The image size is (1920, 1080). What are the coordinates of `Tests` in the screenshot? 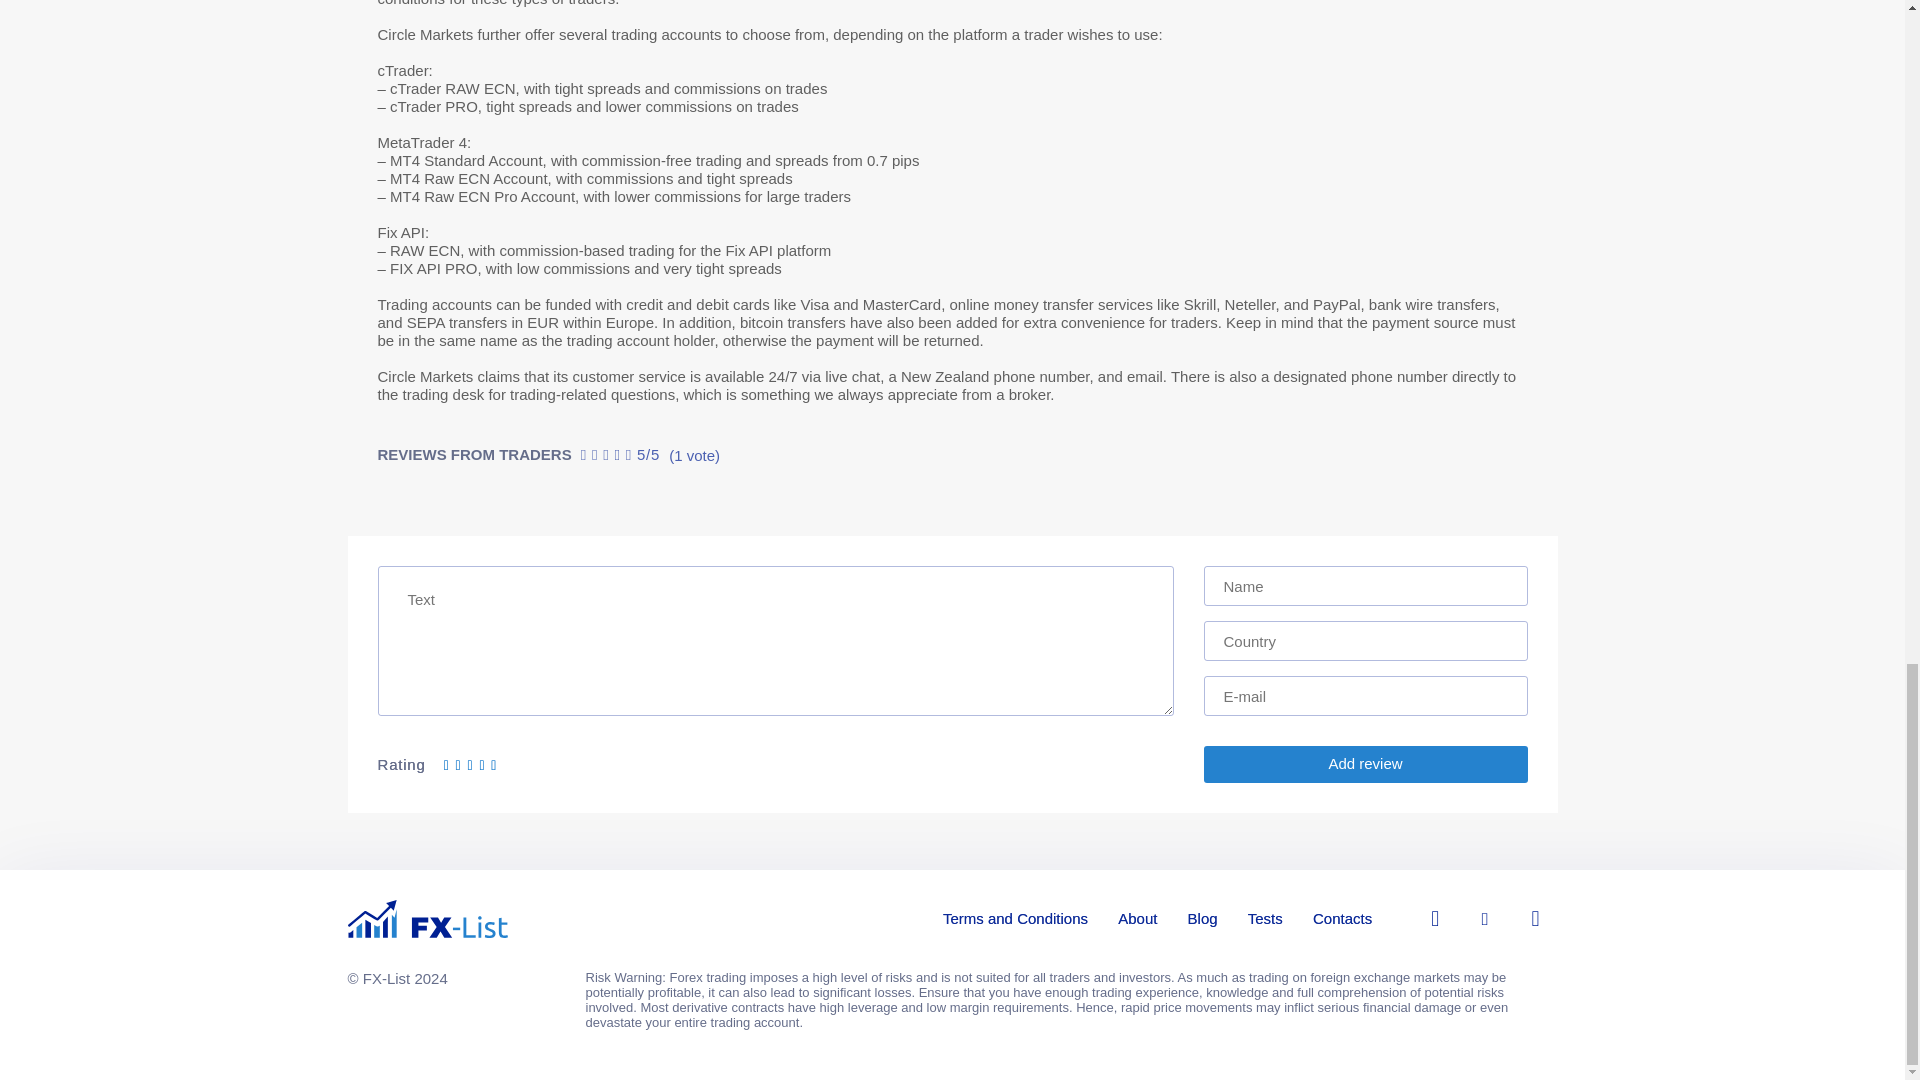 It's located at (1265, 918).